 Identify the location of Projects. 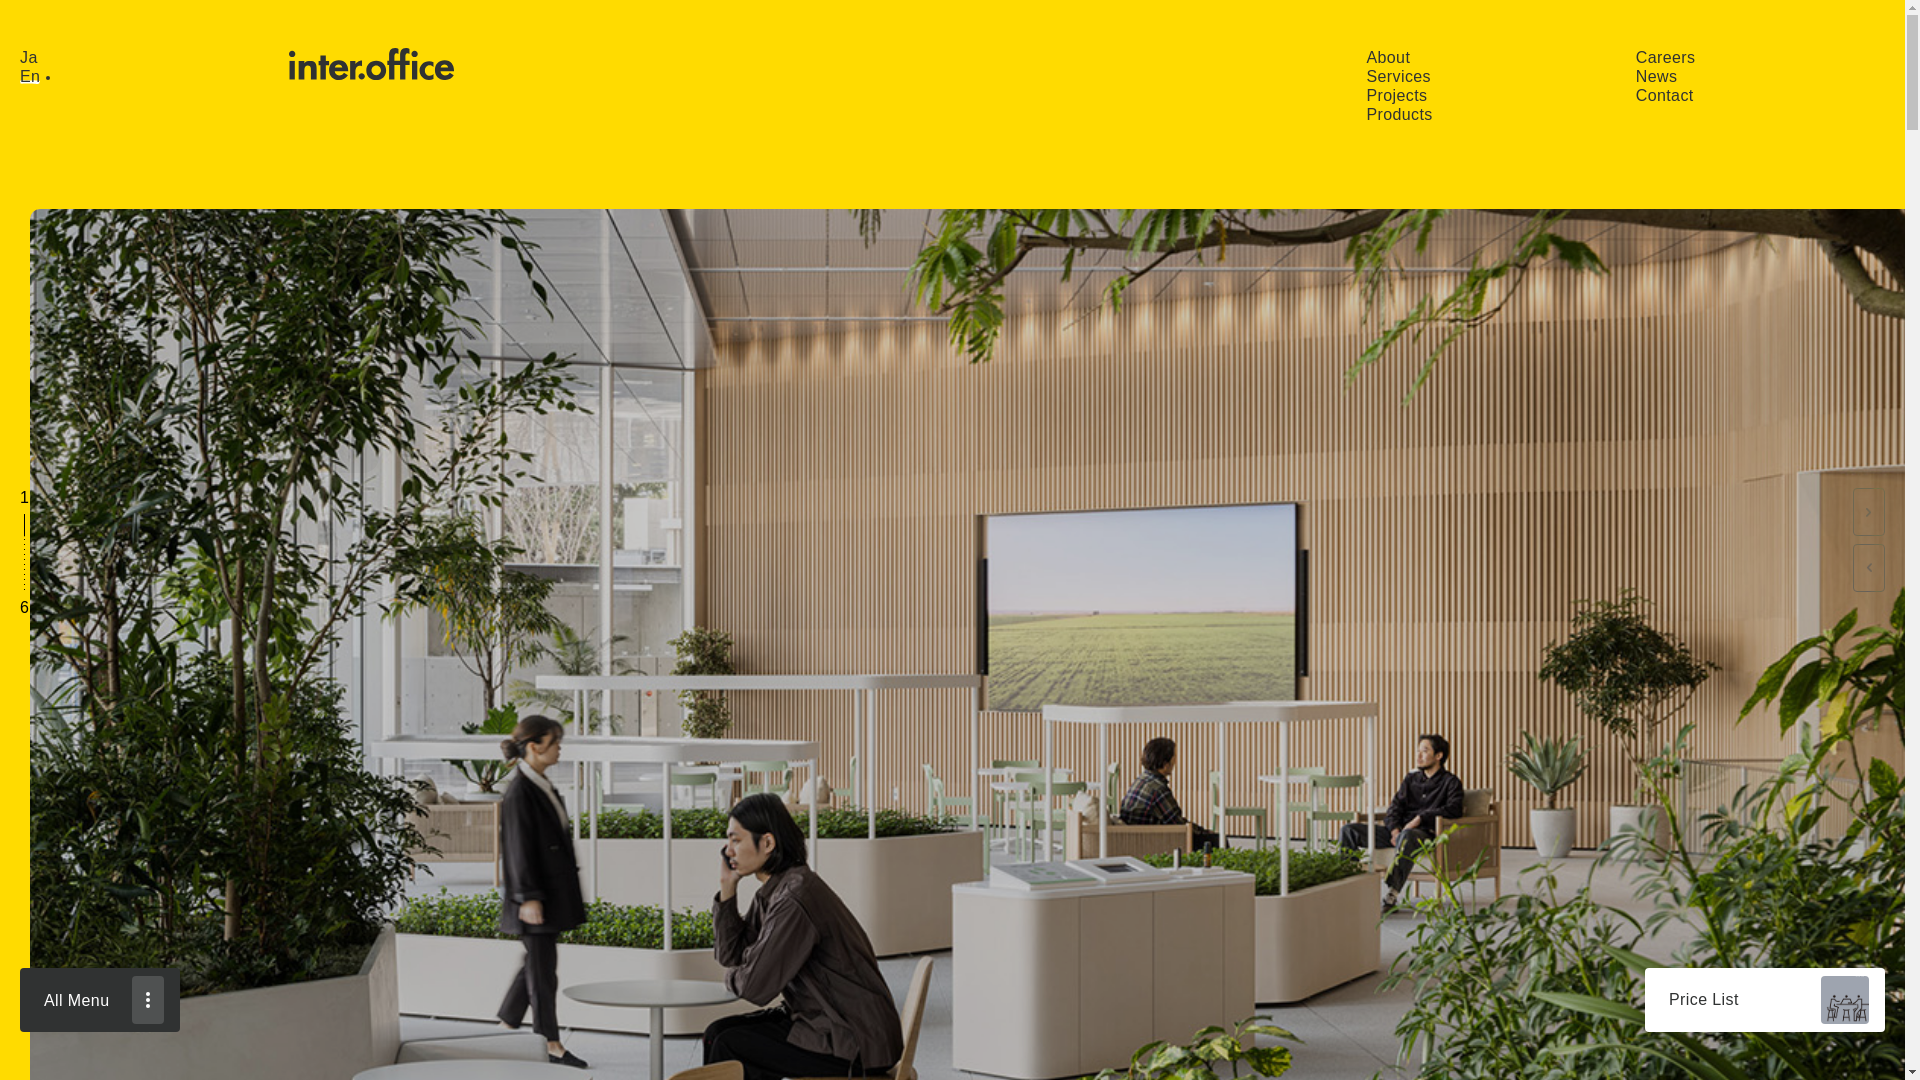
(1402, 95).